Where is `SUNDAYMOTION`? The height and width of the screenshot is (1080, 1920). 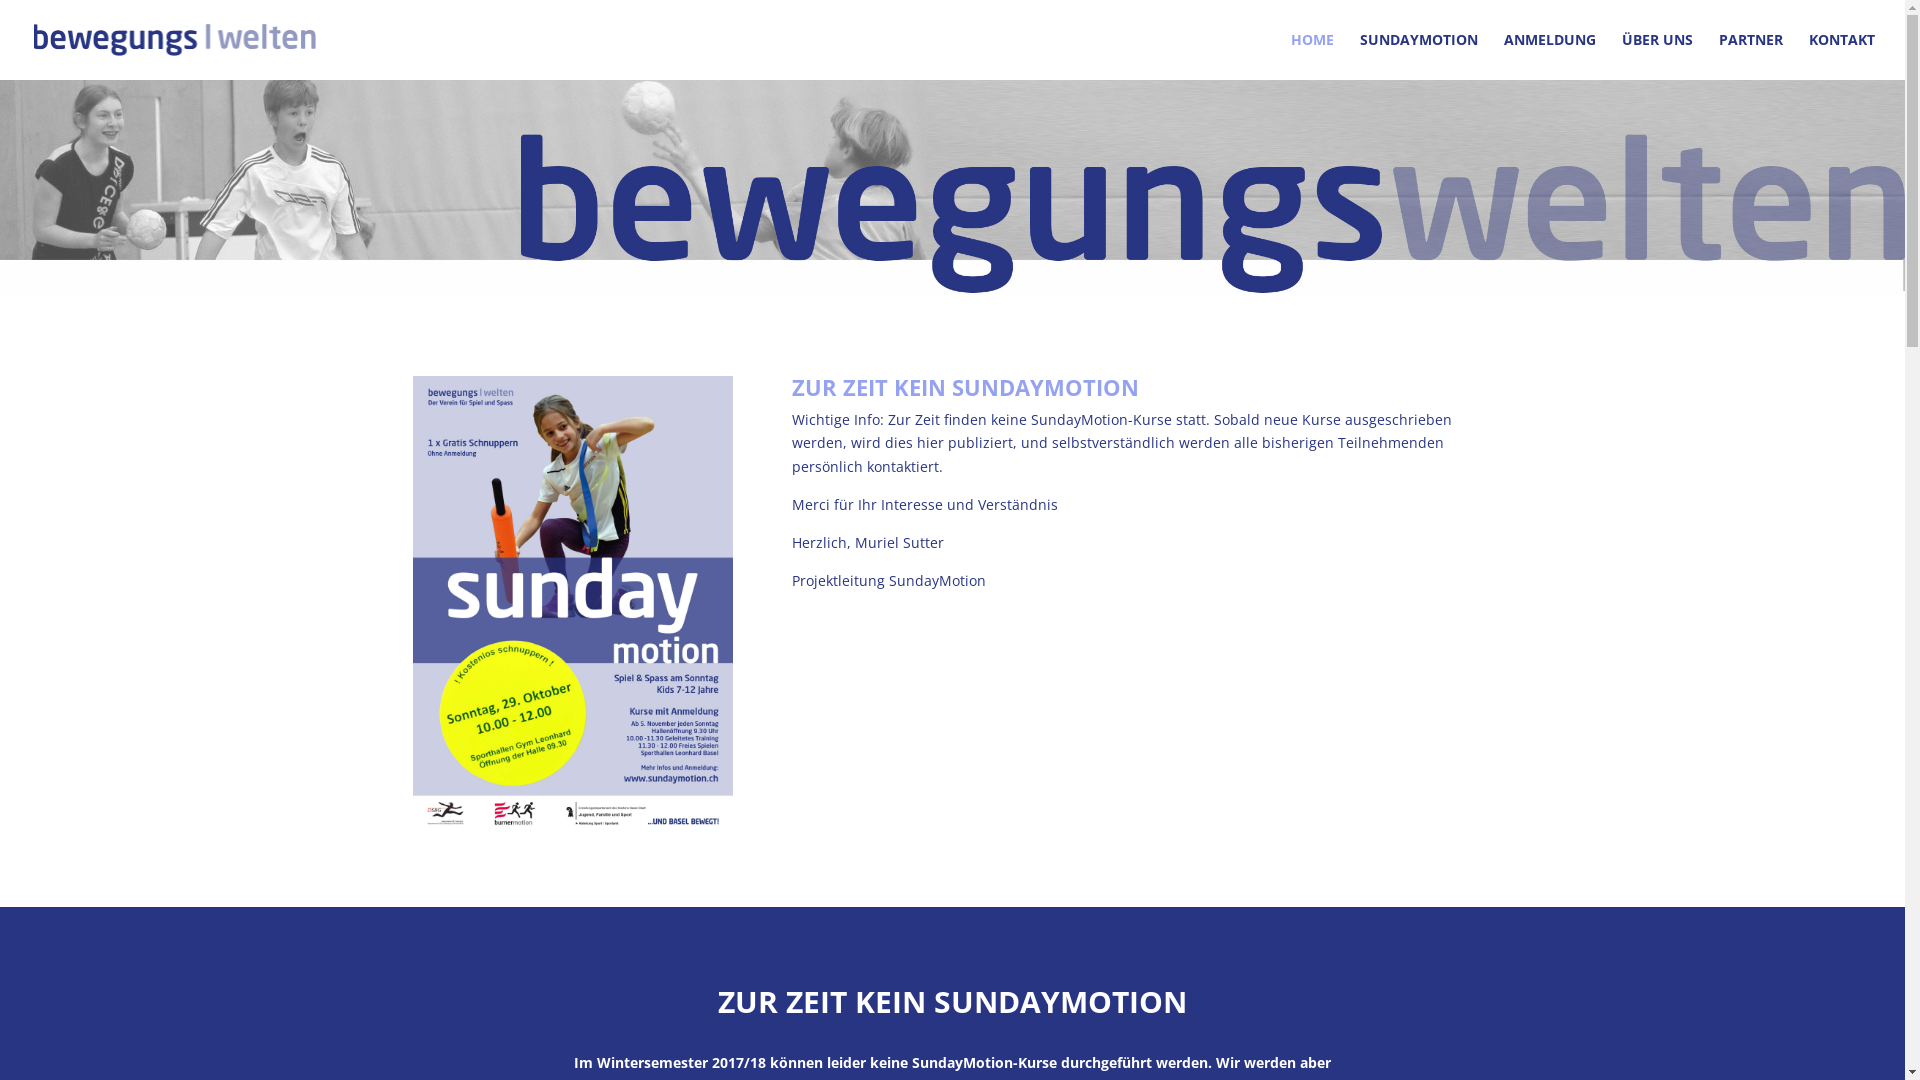
SUNDAYMOTION is located at coordinates (1419, 56).